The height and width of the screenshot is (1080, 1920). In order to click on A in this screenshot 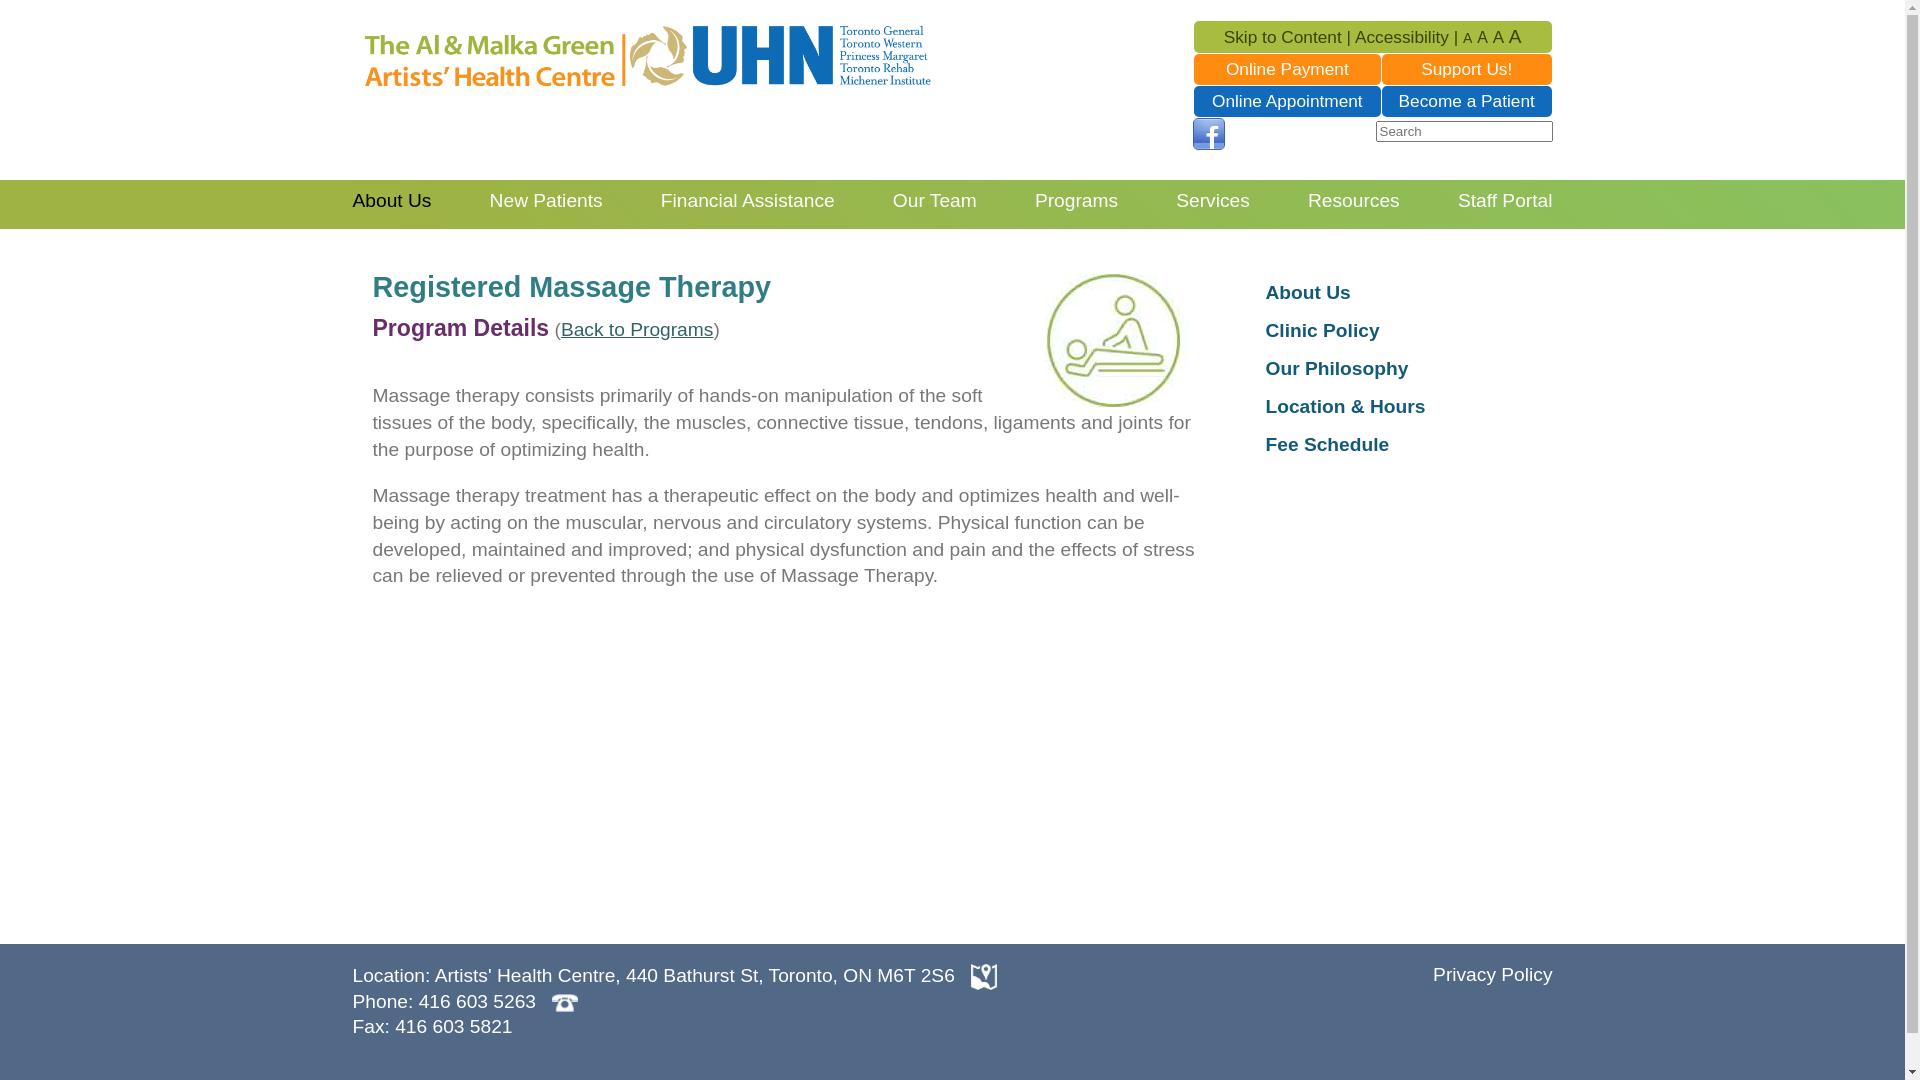, I will do `click(1468, 37)`.